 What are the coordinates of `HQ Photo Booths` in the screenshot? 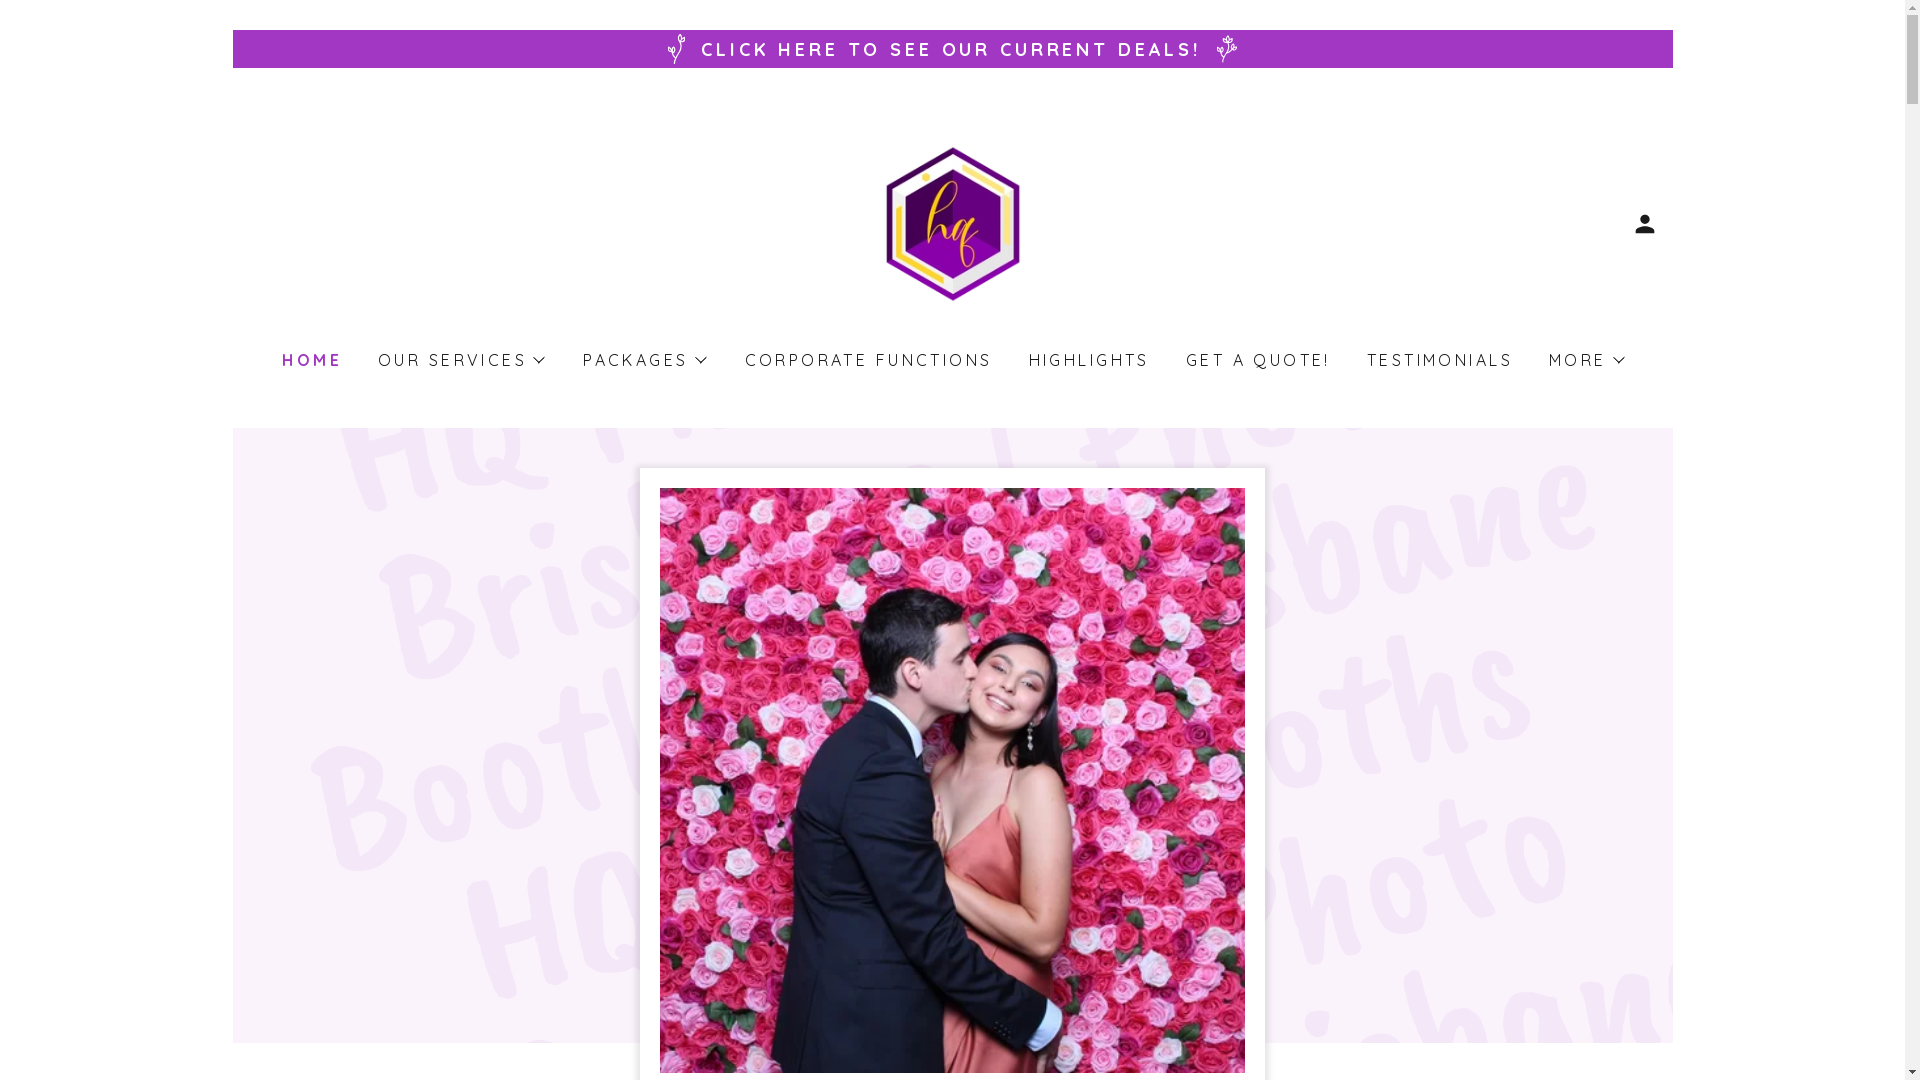 It's located at (952, 222).